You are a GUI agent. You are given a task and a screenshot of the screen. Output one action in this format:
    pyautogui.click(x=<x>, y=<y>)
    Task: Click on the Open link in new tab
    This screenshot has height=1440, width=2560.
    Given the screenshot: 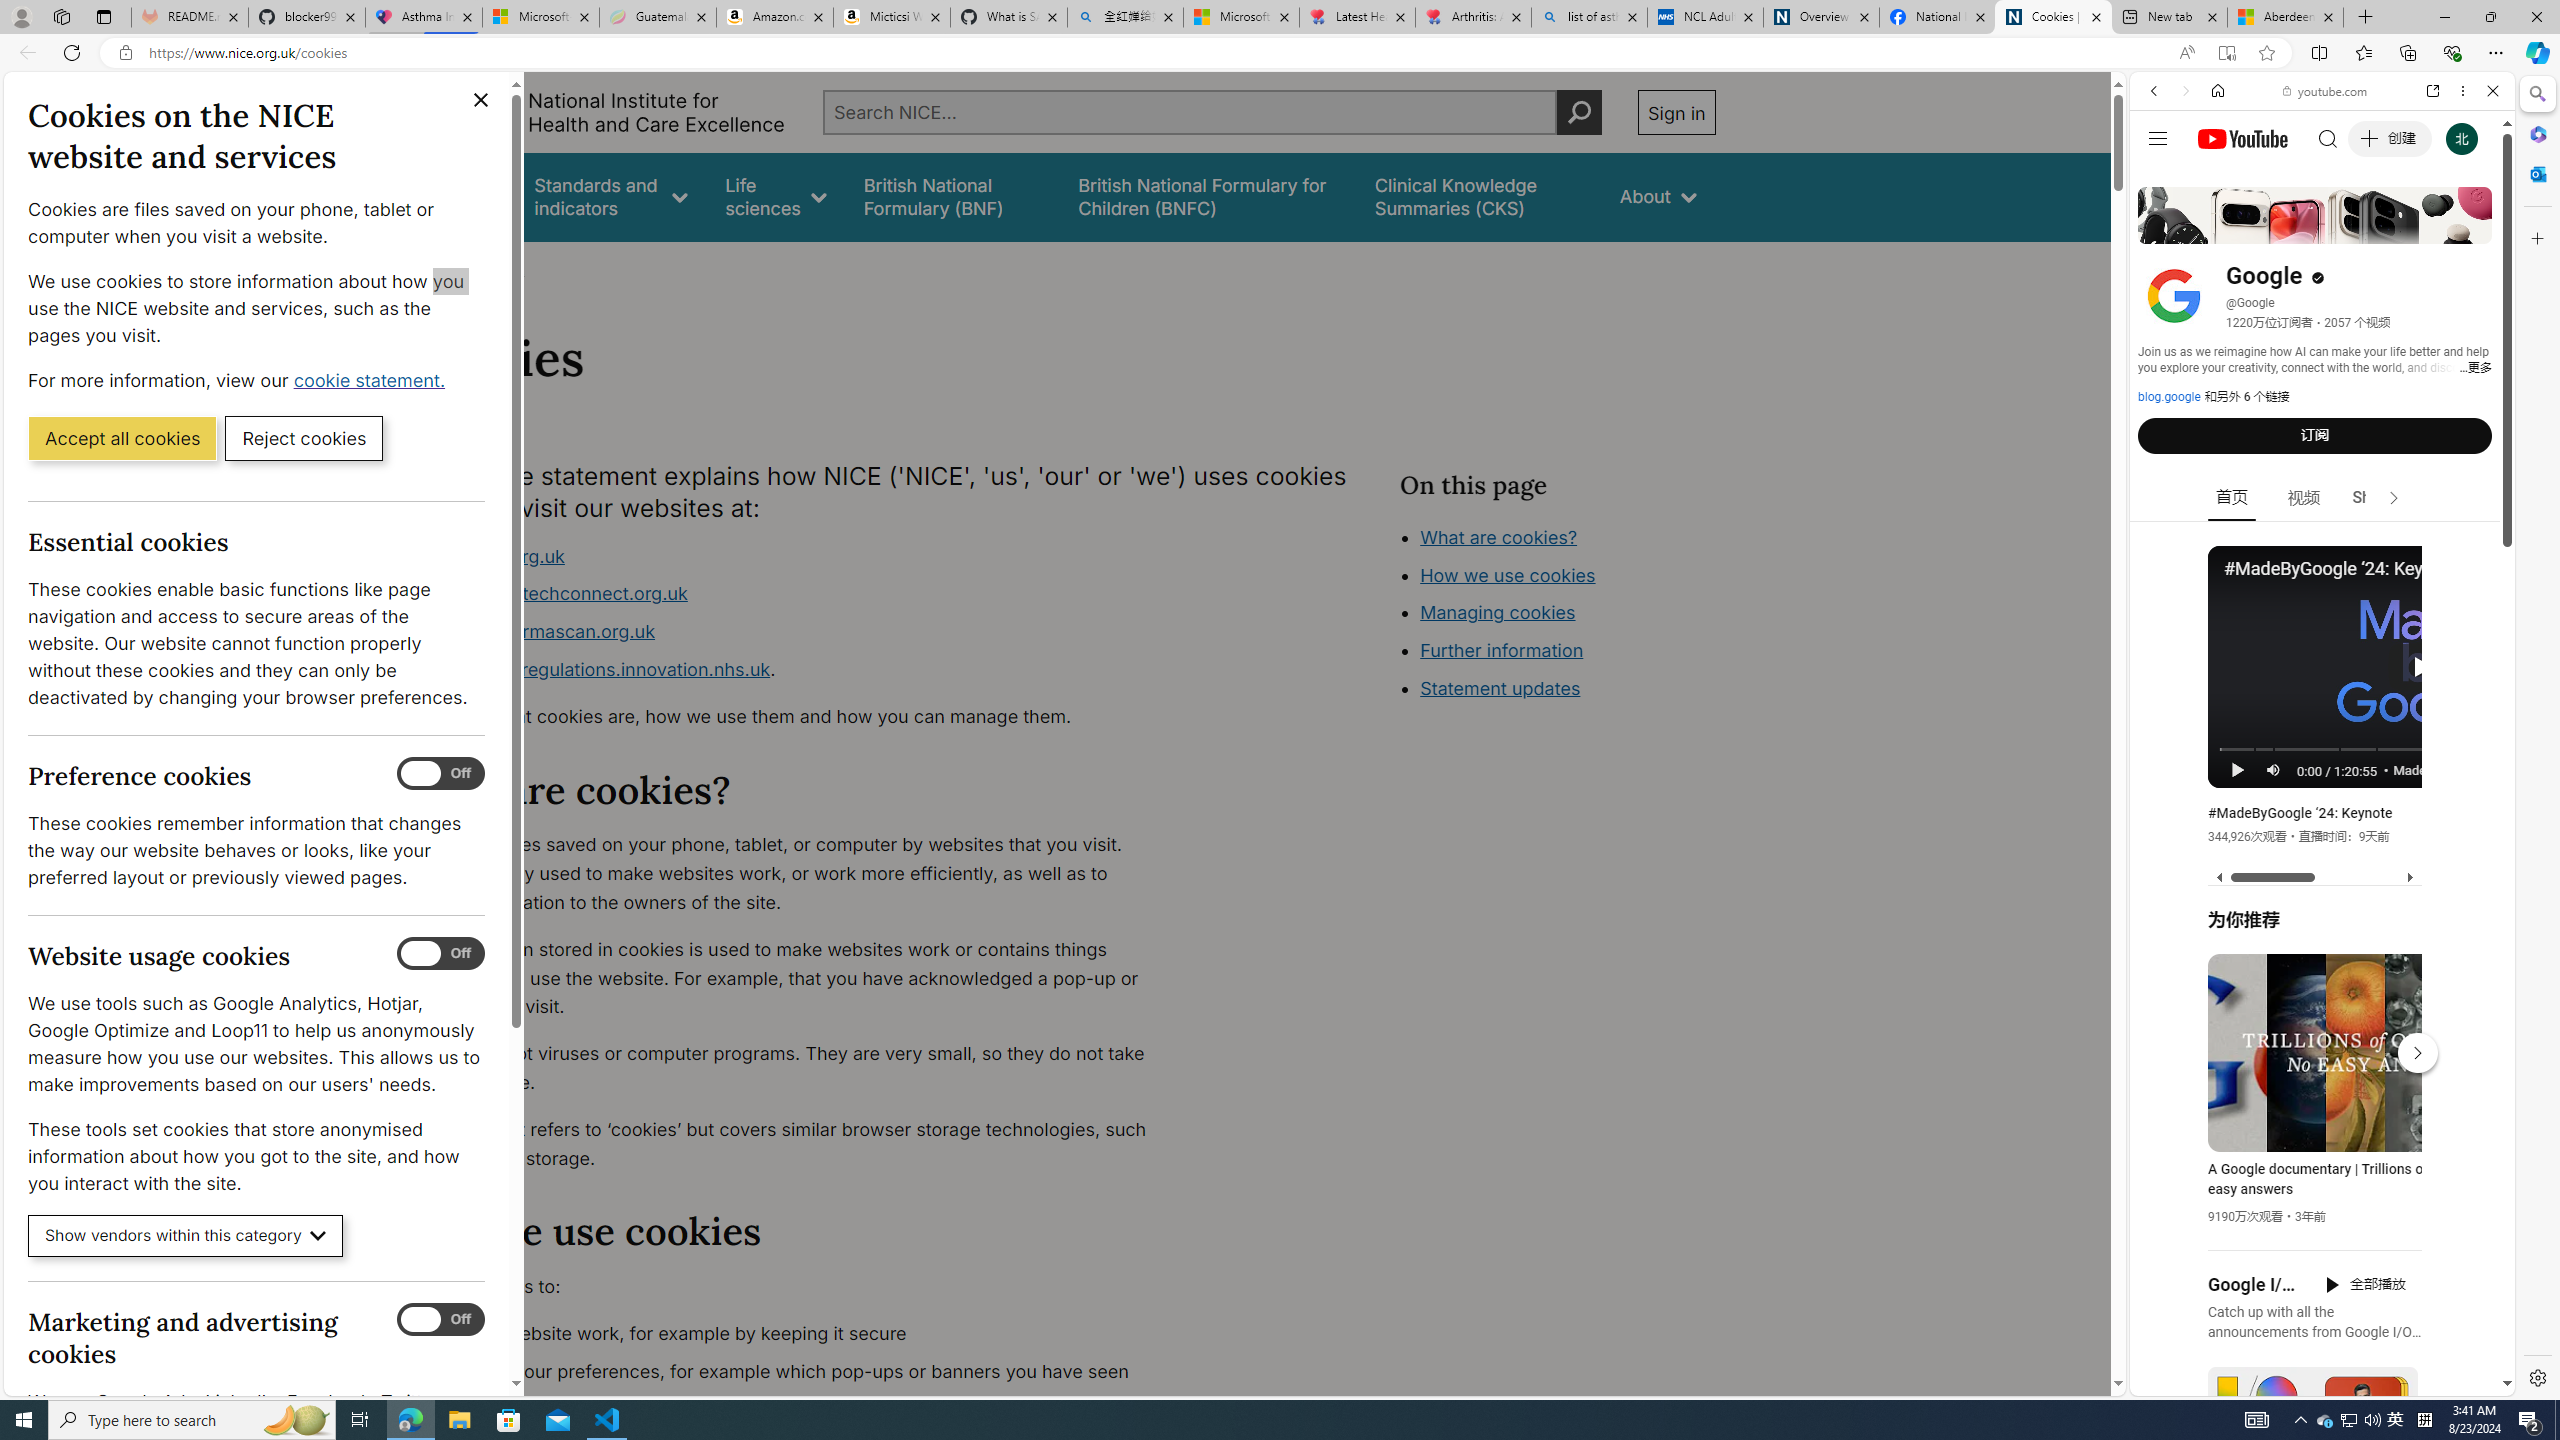 What is the action you would take?
    pyautogui.click(x=2433, y=90)
    